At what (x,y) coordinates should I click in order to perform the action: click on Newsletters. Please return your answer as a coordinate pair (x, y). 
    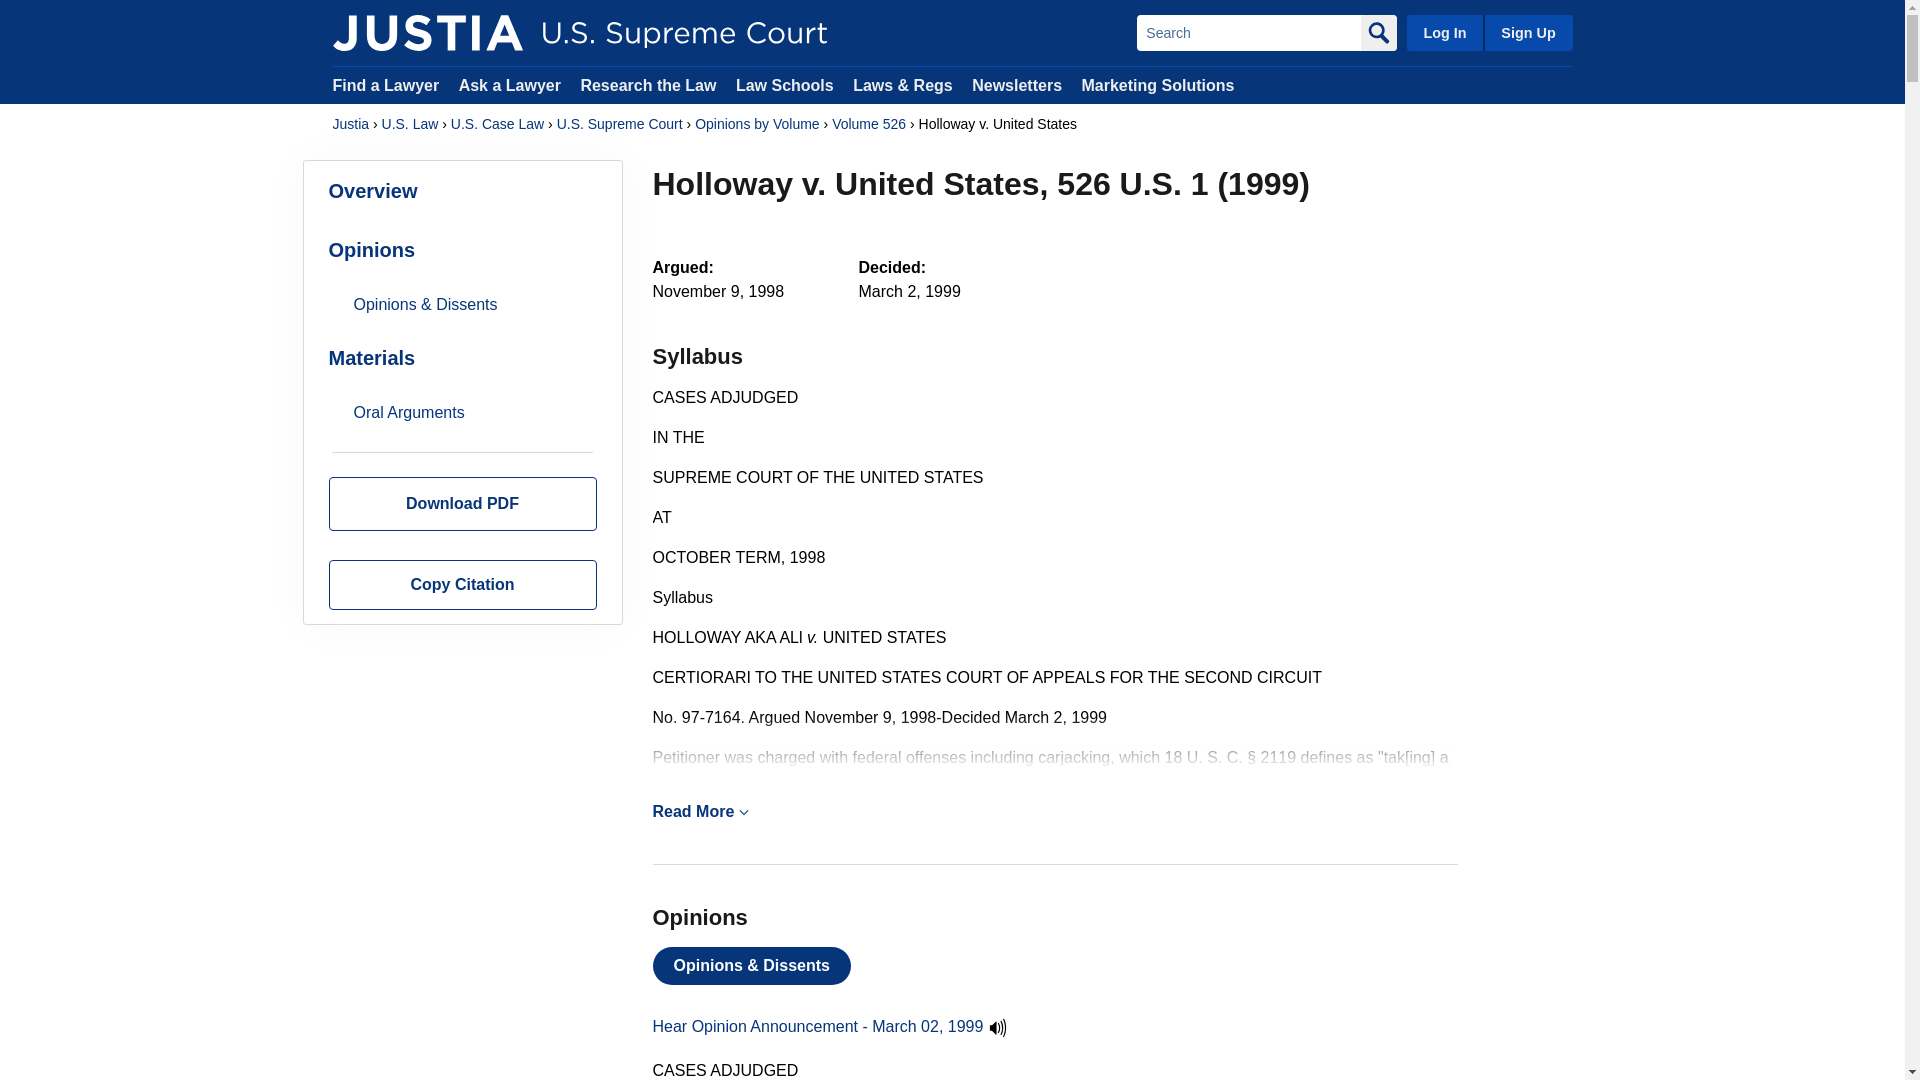
    Looking at the image, I should click on (1016, 84).